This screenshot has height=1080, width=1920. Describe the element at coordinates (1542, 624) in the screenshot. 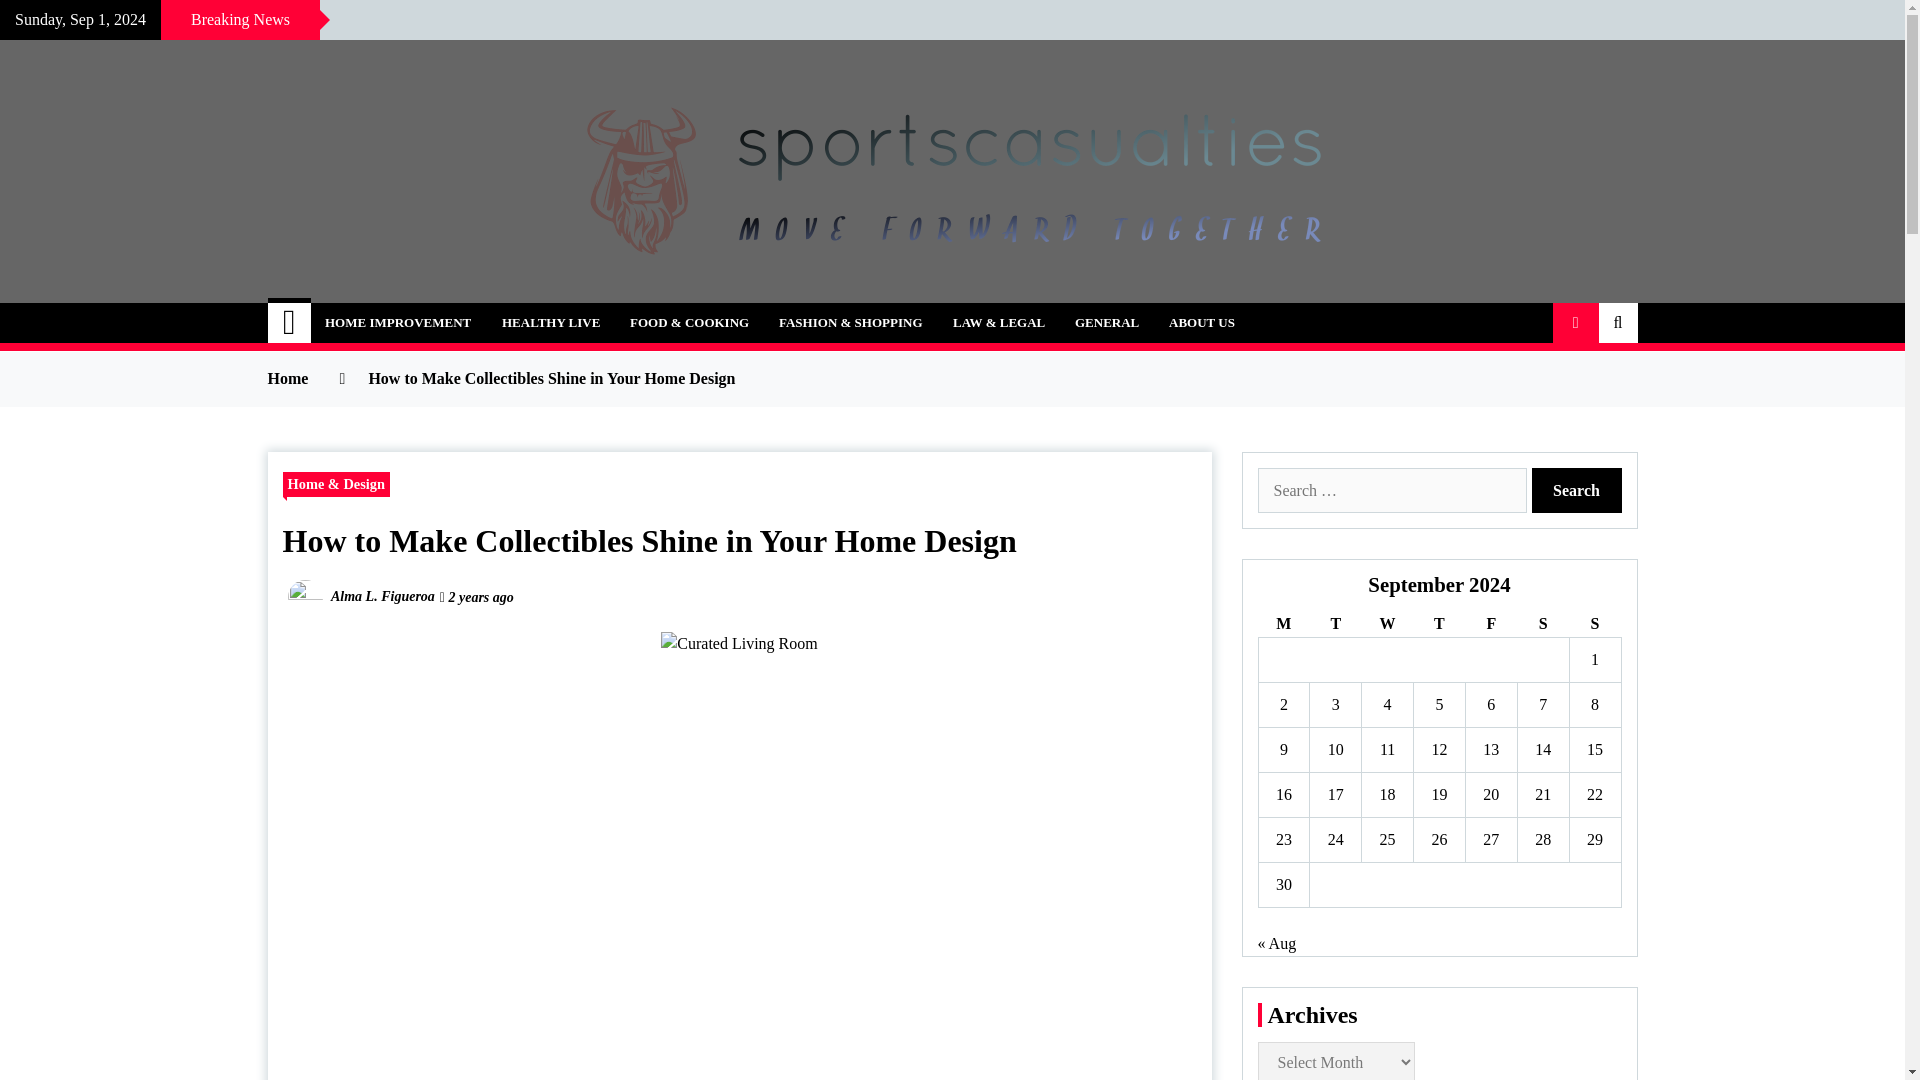

I see `Saturday` at that location.